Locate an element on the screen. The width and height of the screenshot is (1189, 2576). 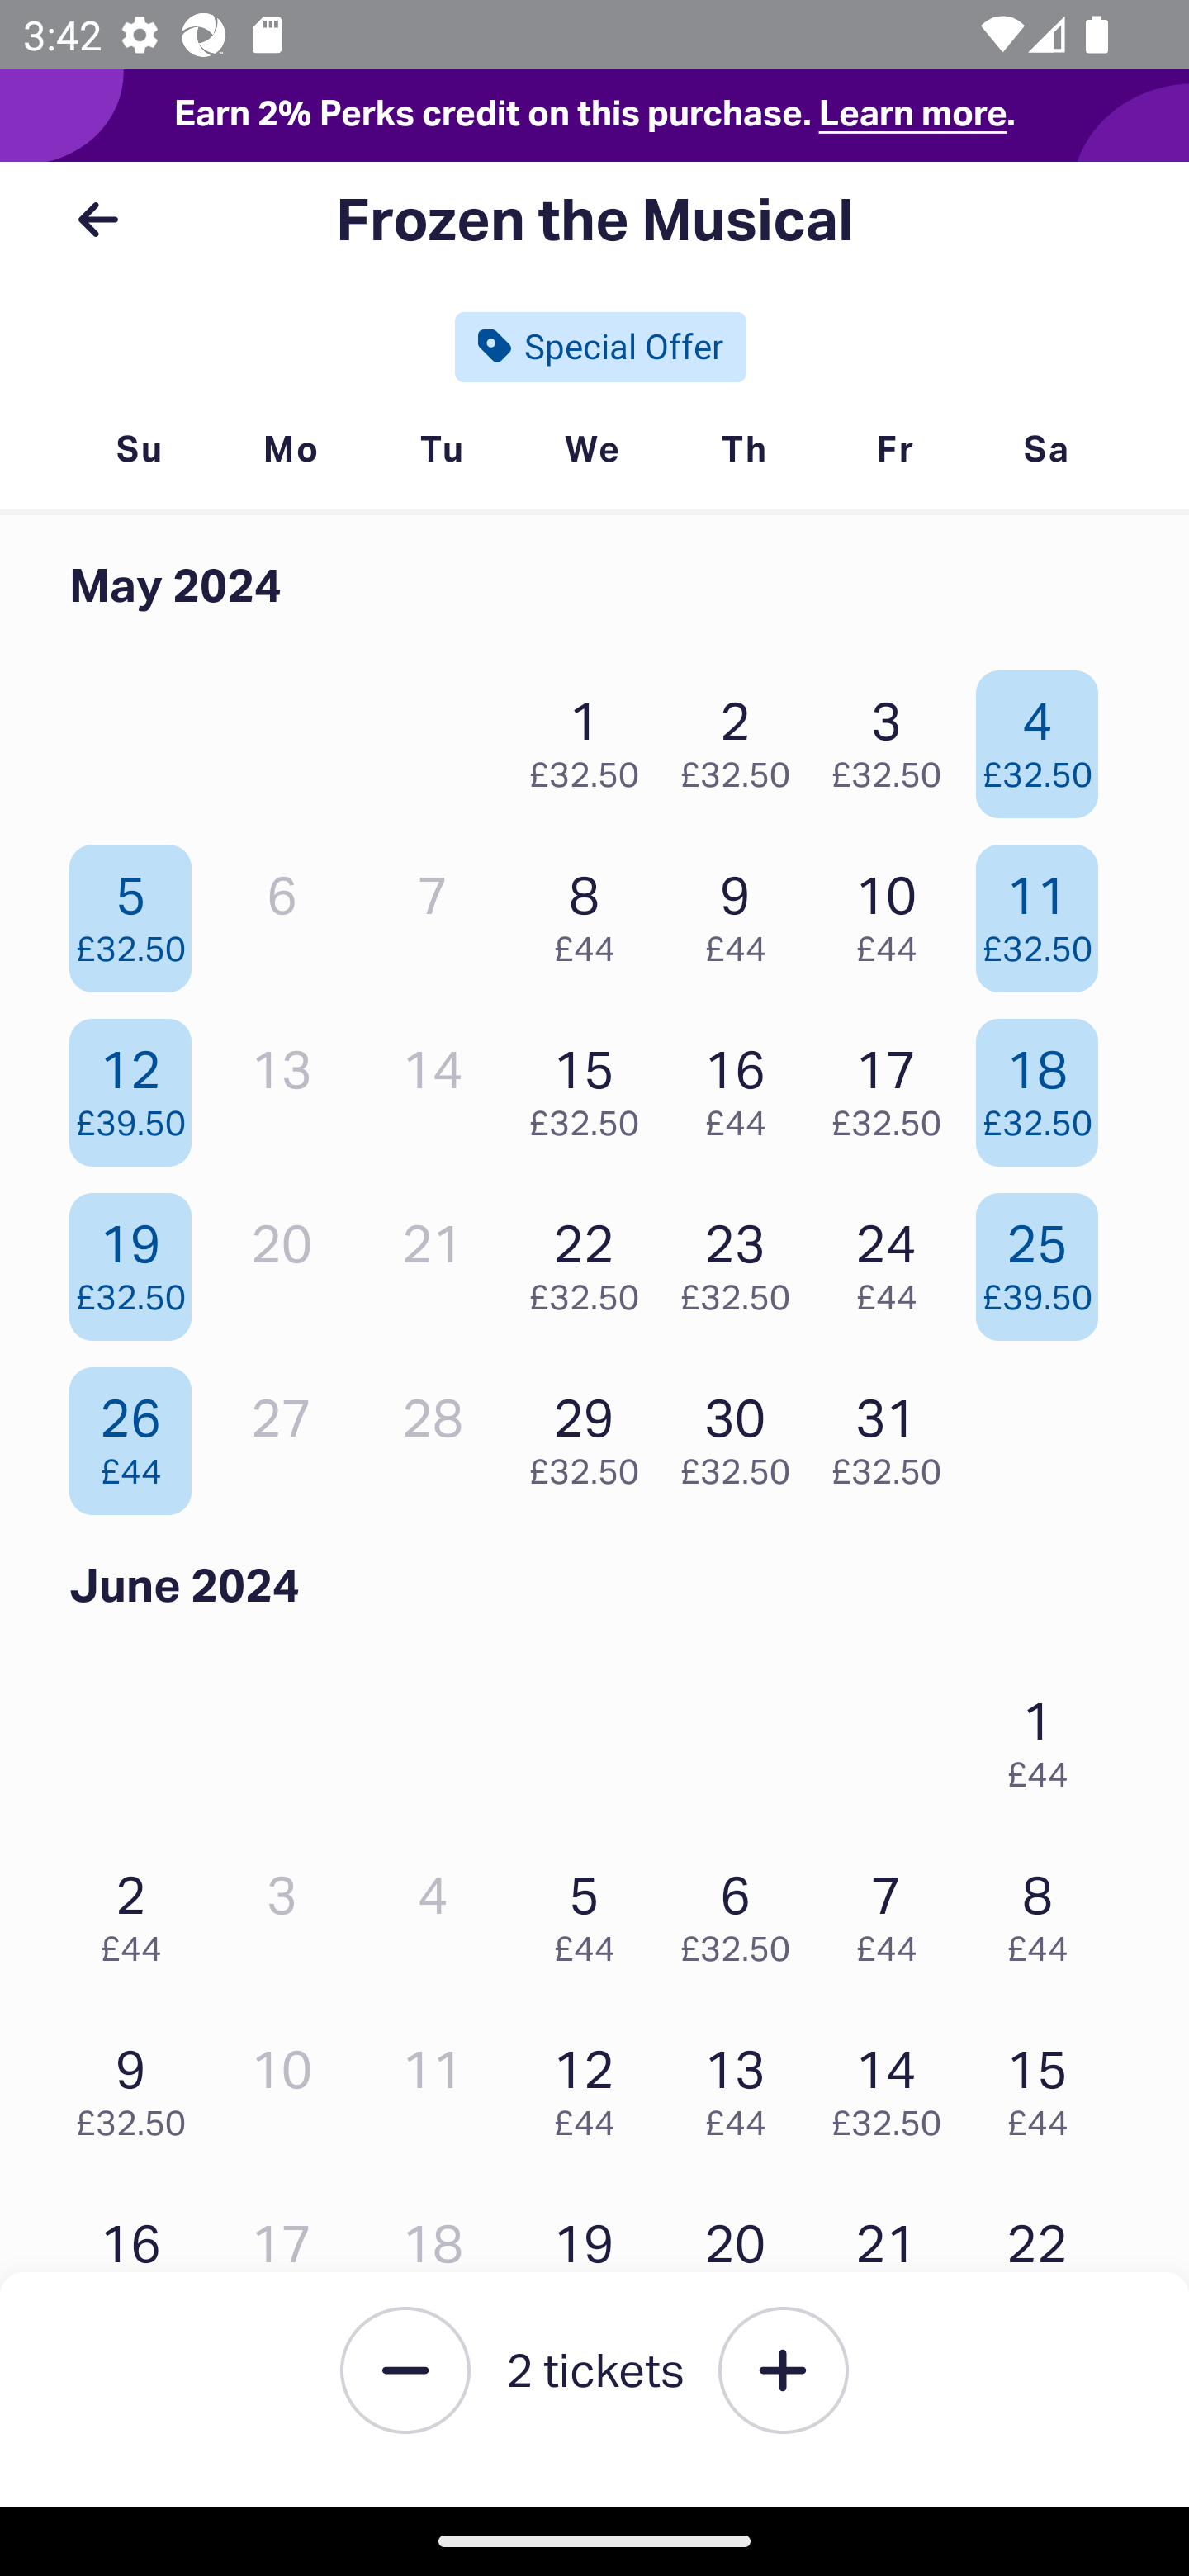
20 £32.50 is located at coordinates (743, 2261).